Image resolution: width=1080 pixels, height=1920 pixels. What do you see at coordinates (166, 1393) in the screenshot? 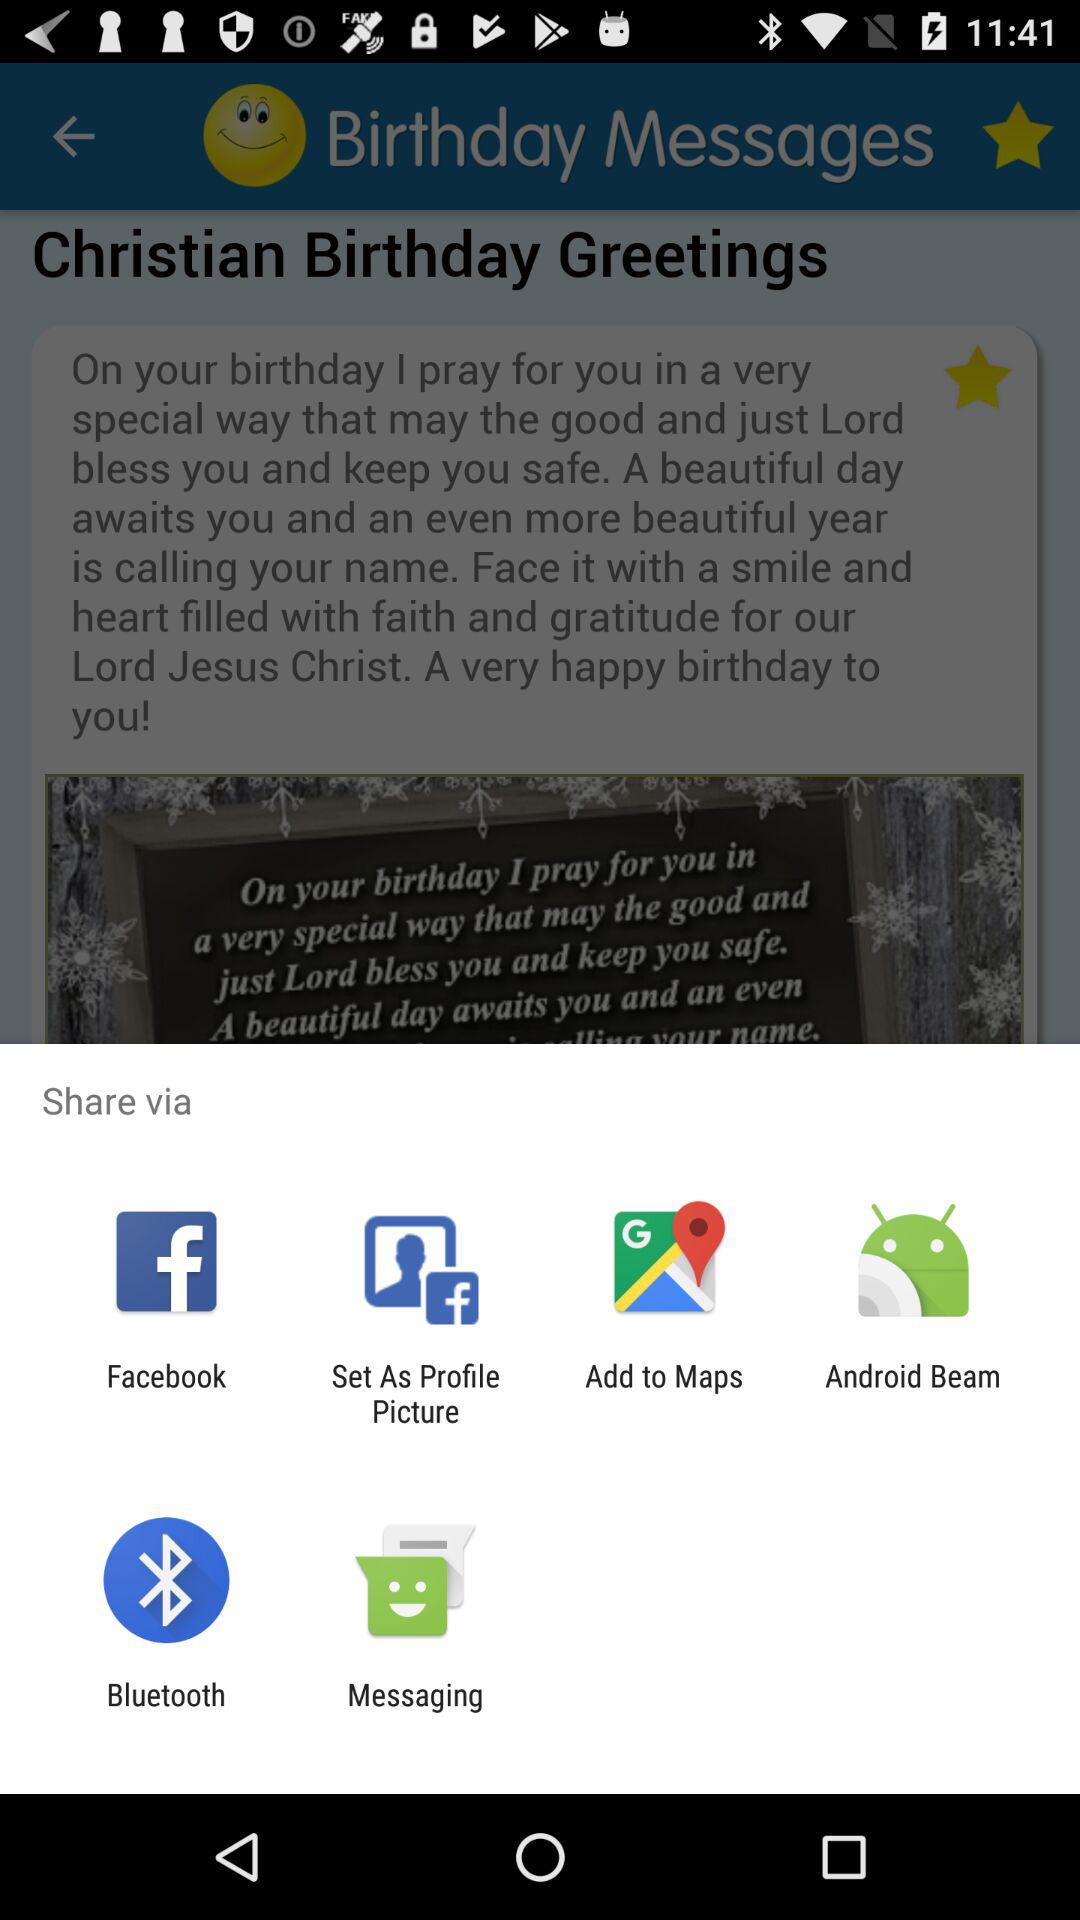
I see `swipe until the facebook` at bounding box center [166, 1393].